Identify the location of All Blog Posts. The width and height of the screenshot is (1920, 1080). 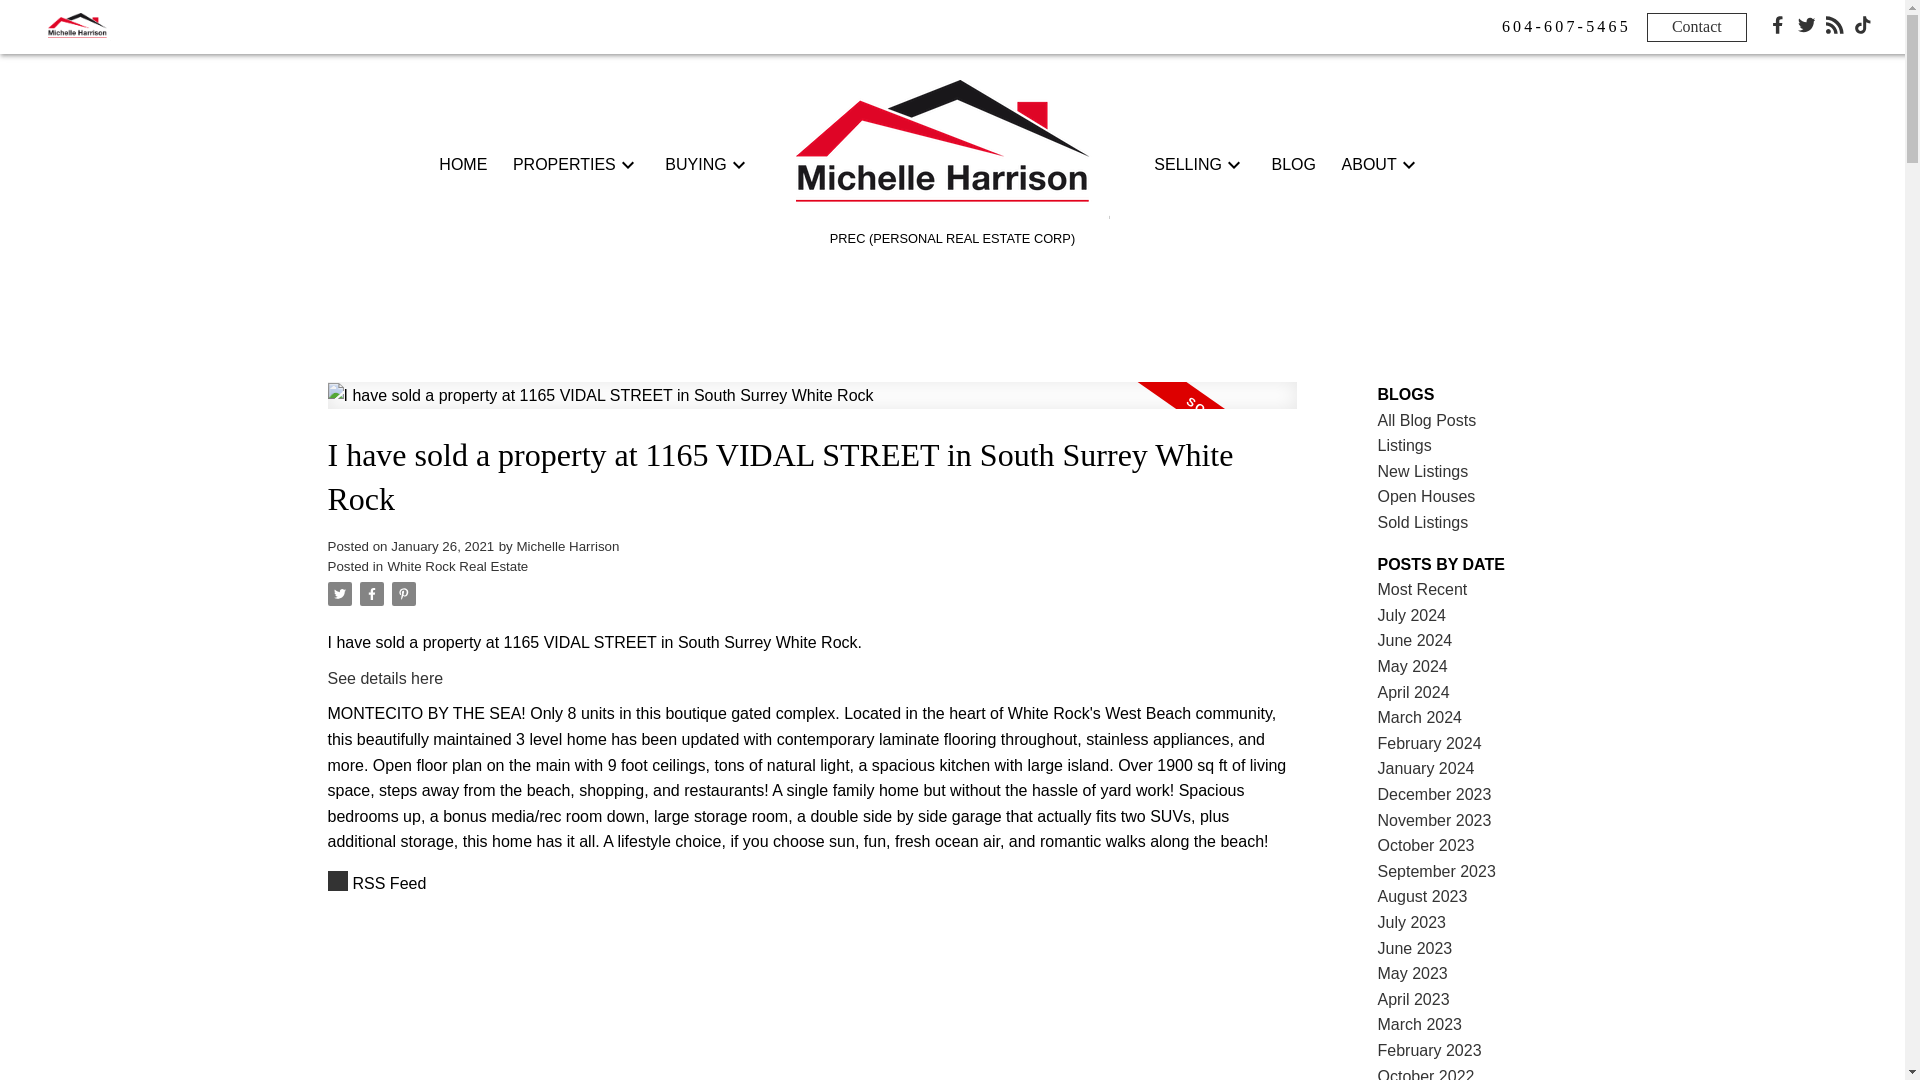
(1427, 420).